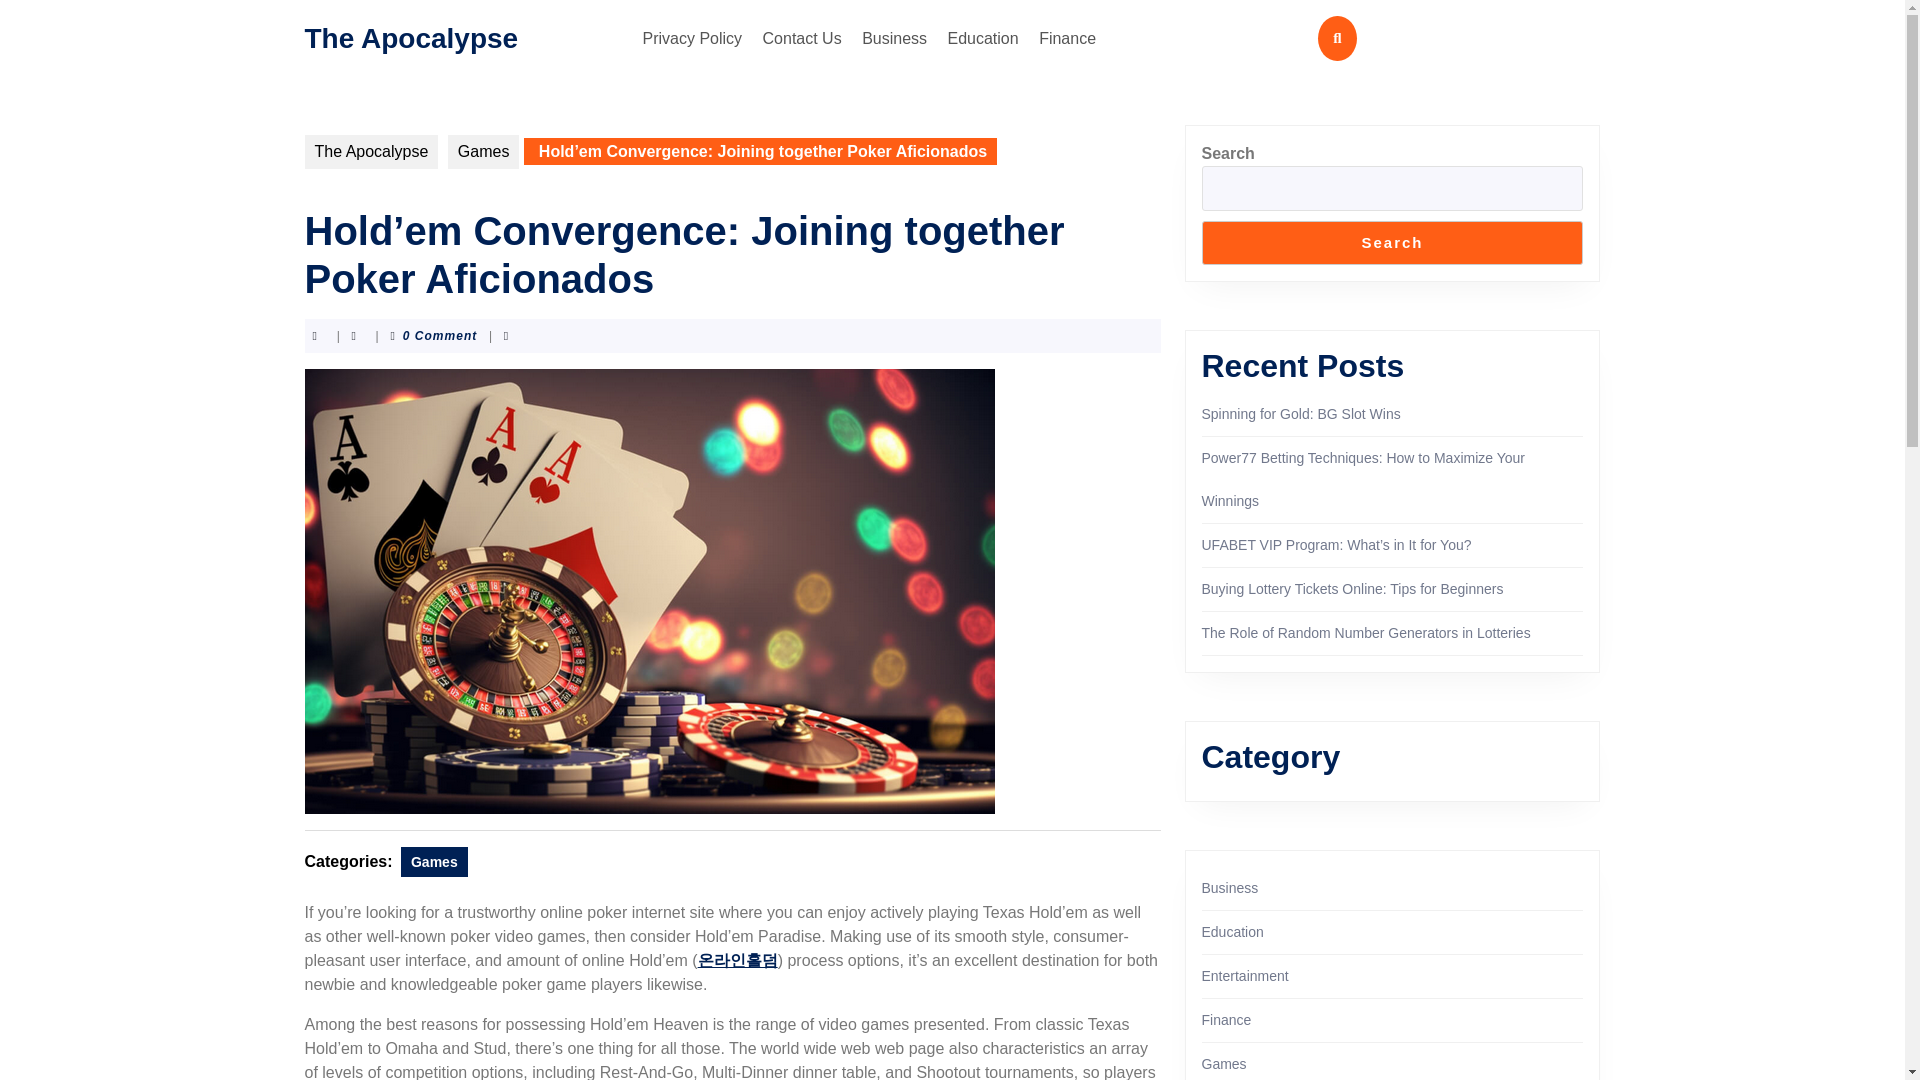 The width and height of the screenshot is (1920, 1080). I want to click on The Apocalypse, so click(370, 152).